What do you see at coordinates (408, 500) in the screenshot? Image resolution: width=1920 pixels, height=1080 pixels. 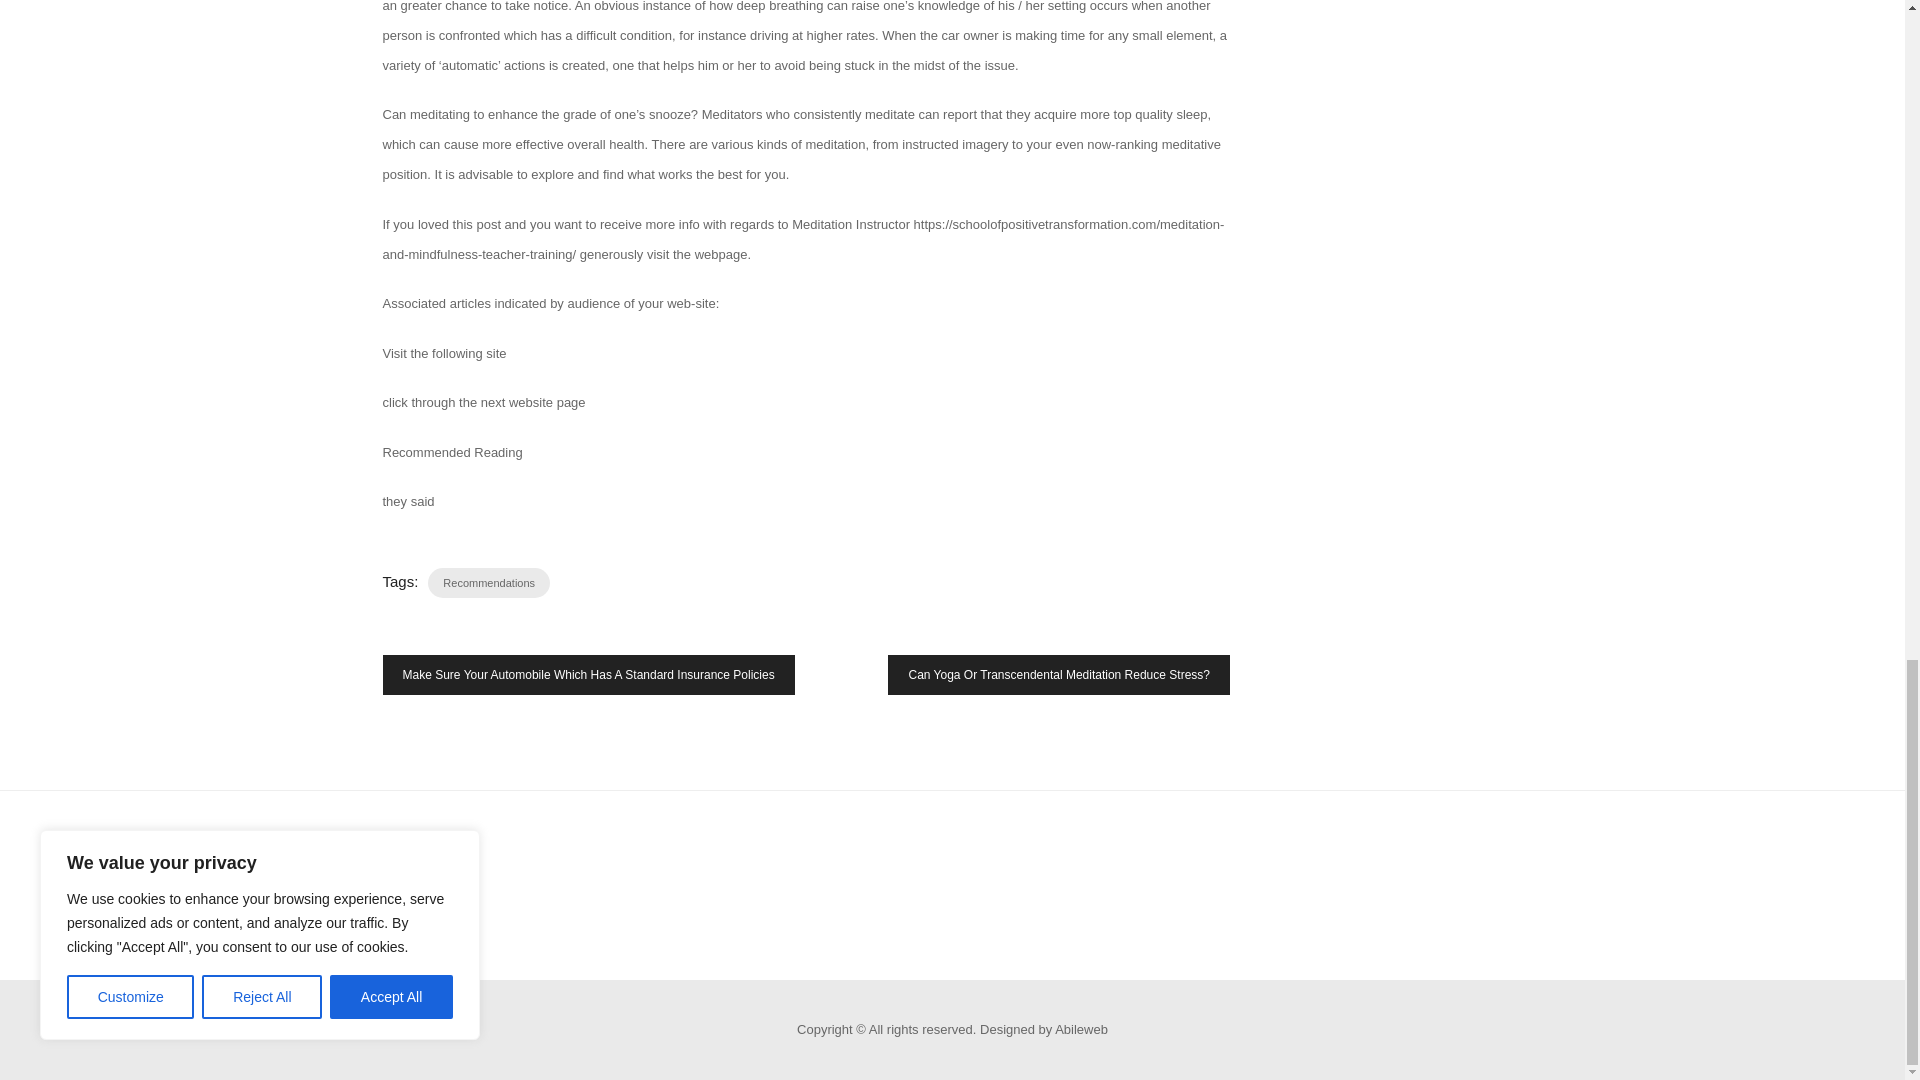 I see `they said` at bounding box center [408, 500].